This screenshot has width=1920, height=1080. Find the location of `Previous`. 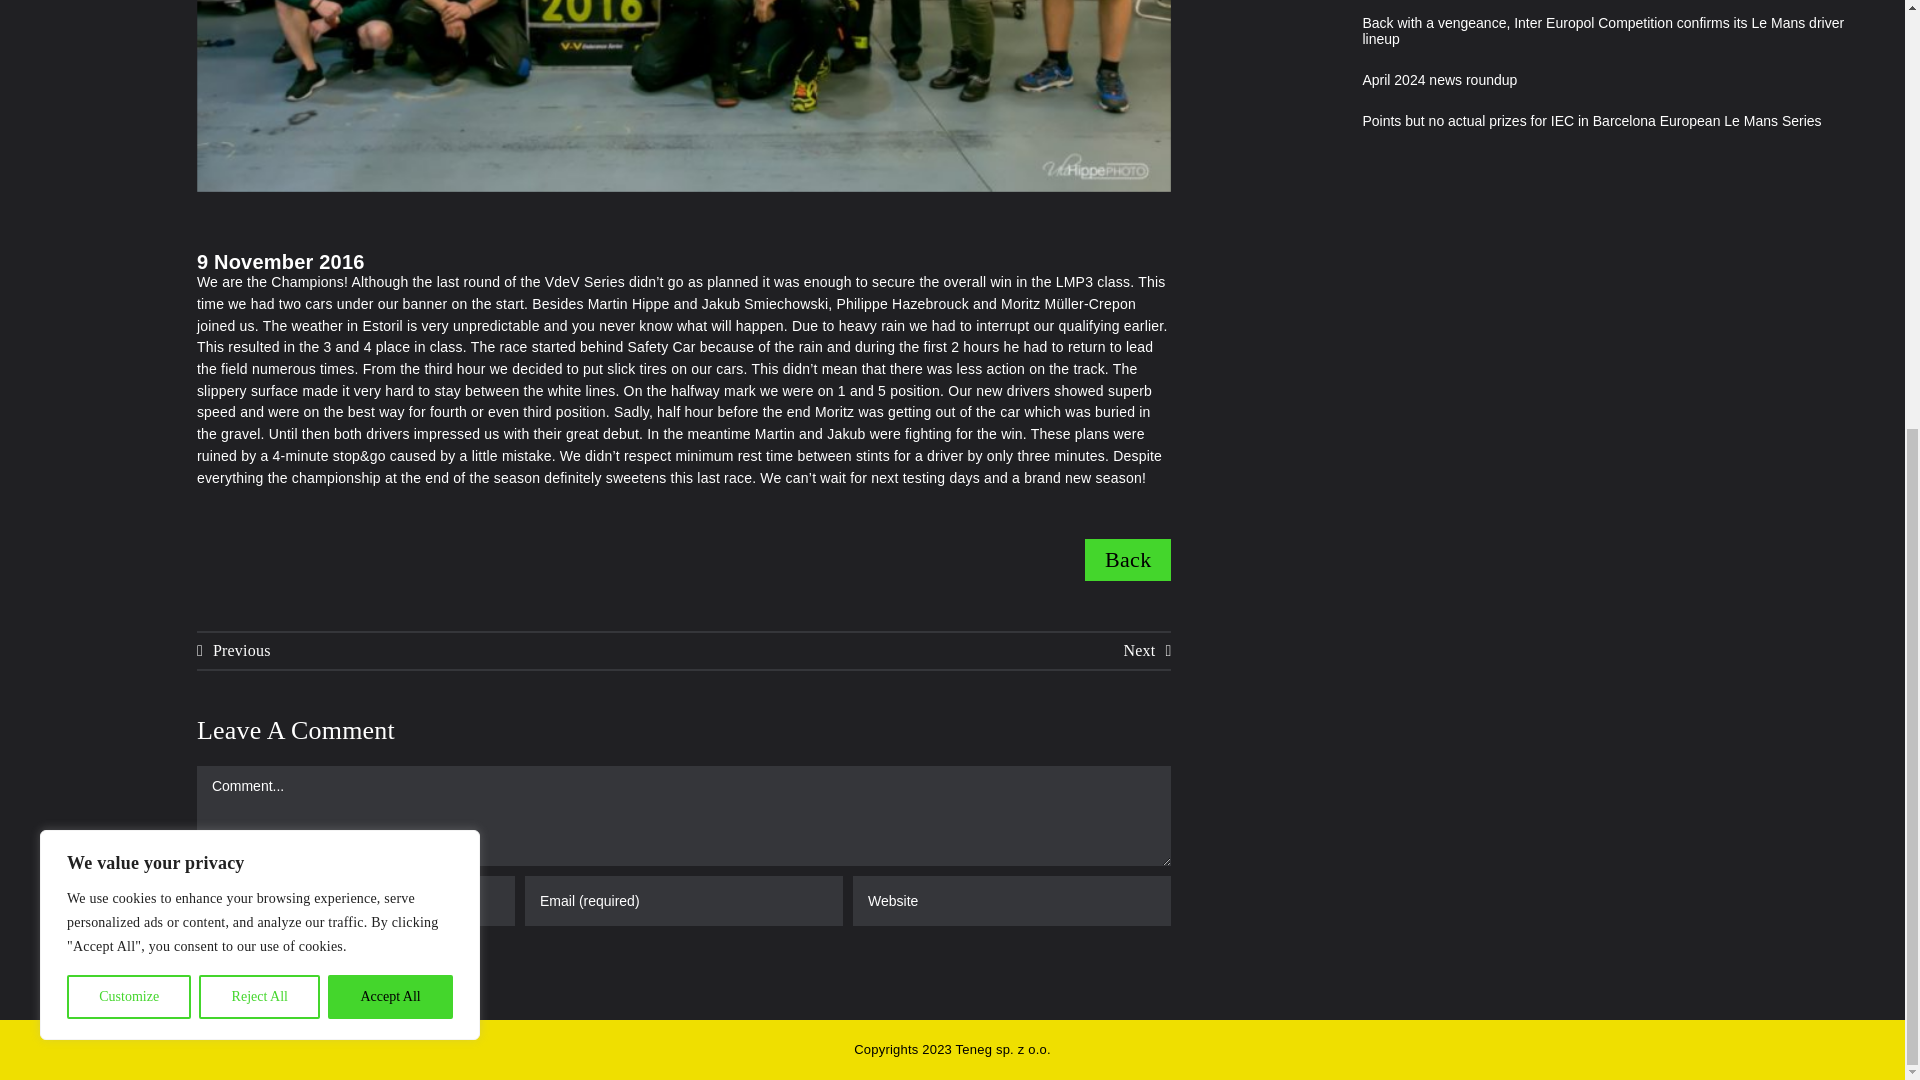

Previous is located at coordinates (234, 650).